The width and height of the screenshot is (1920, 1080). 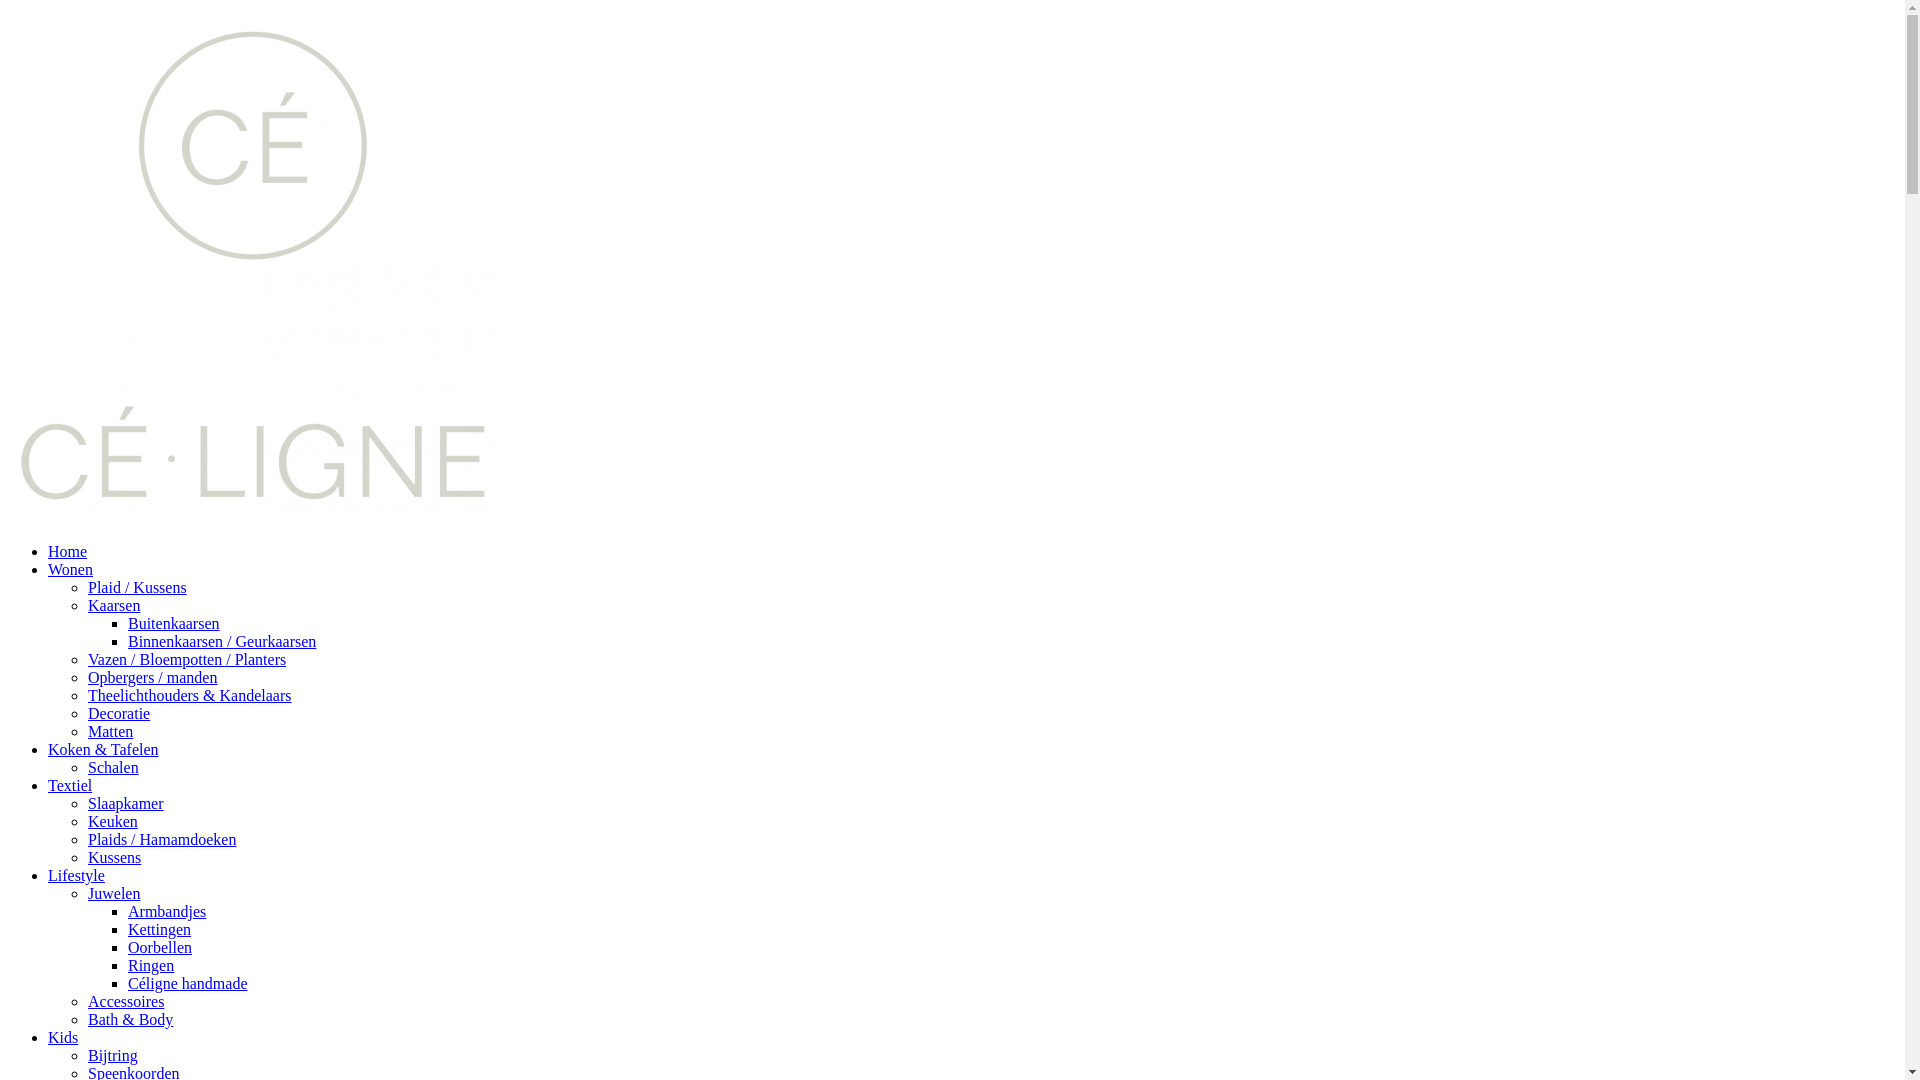 I want to click on Schalen, so click(x=114, y=767).